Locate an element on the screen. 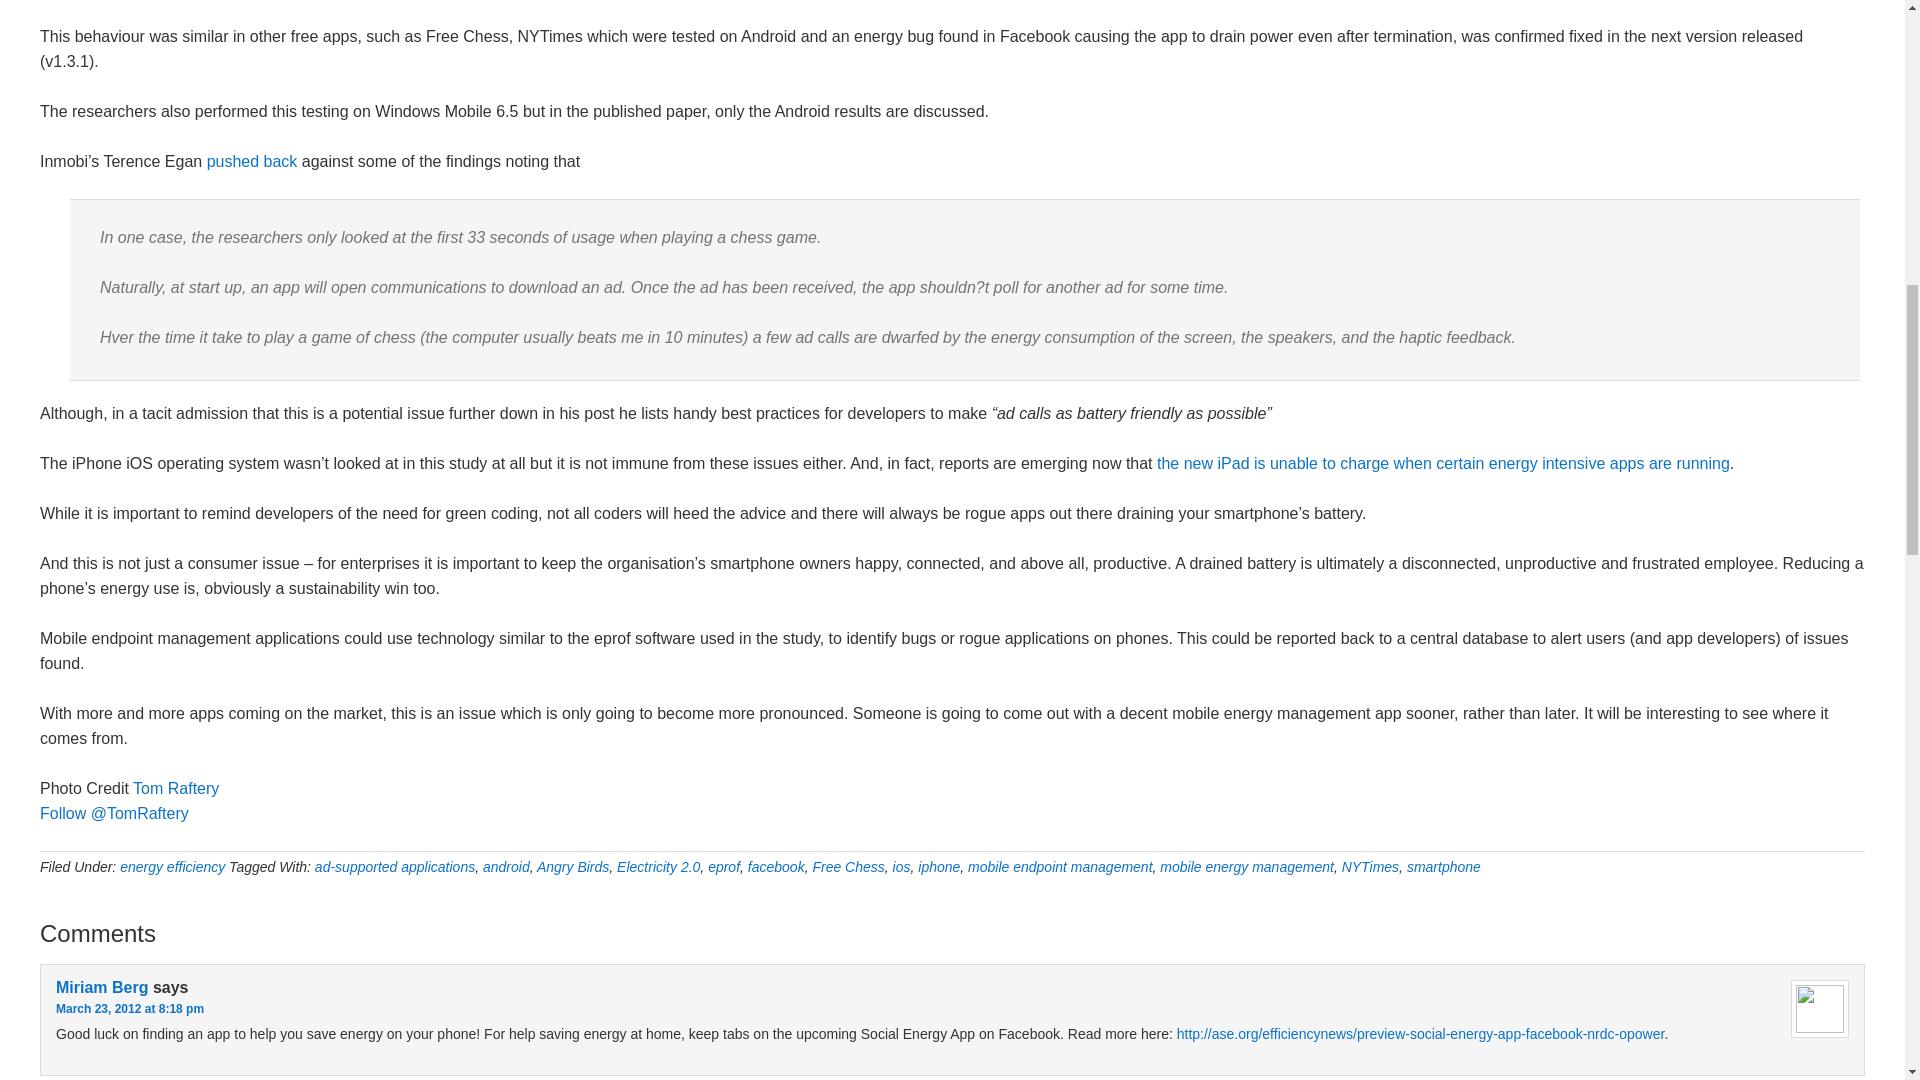 The height and width of the screenshot is (1080, 1920). pushed back is located at coordinates (252, 161).